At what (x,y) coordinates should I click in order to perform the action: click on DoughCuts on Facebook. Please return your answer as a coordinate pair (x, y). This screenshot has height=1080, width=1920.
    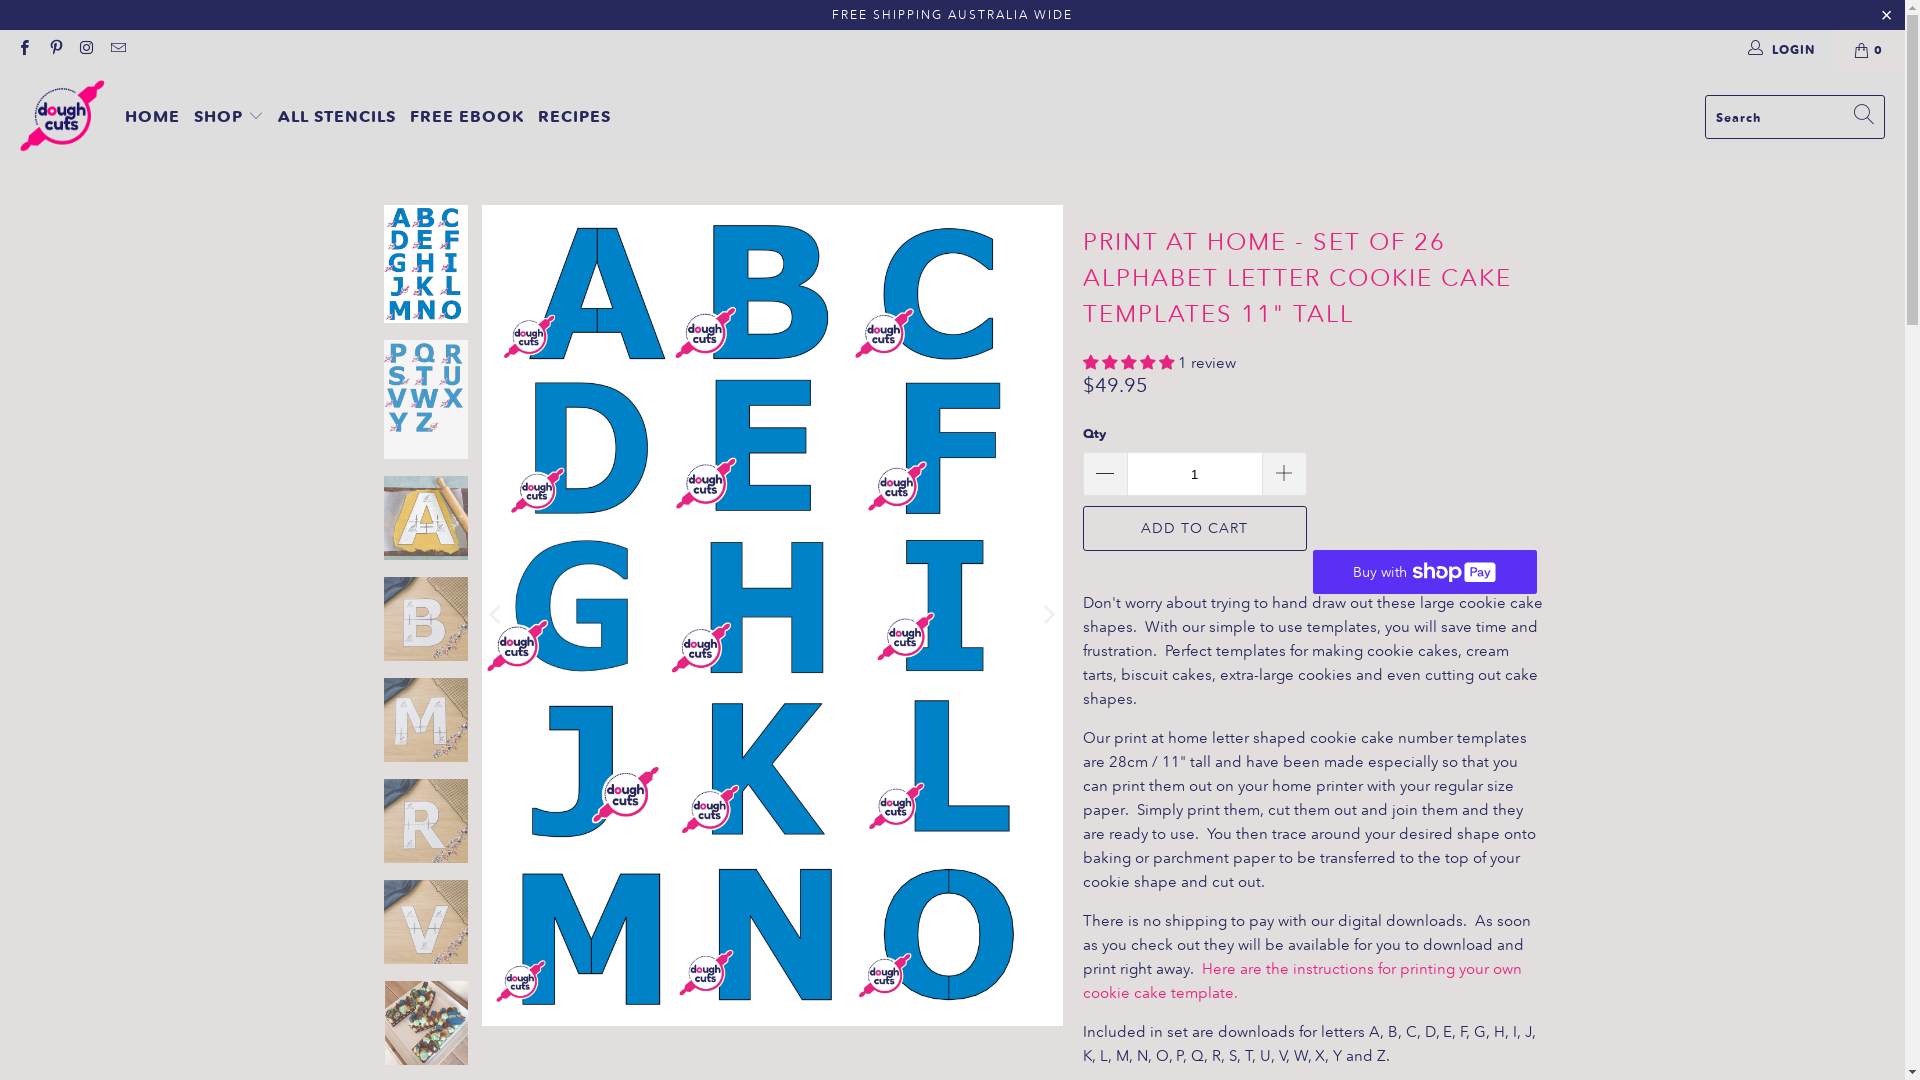
    Looking at the image, I should click on (24, 50).